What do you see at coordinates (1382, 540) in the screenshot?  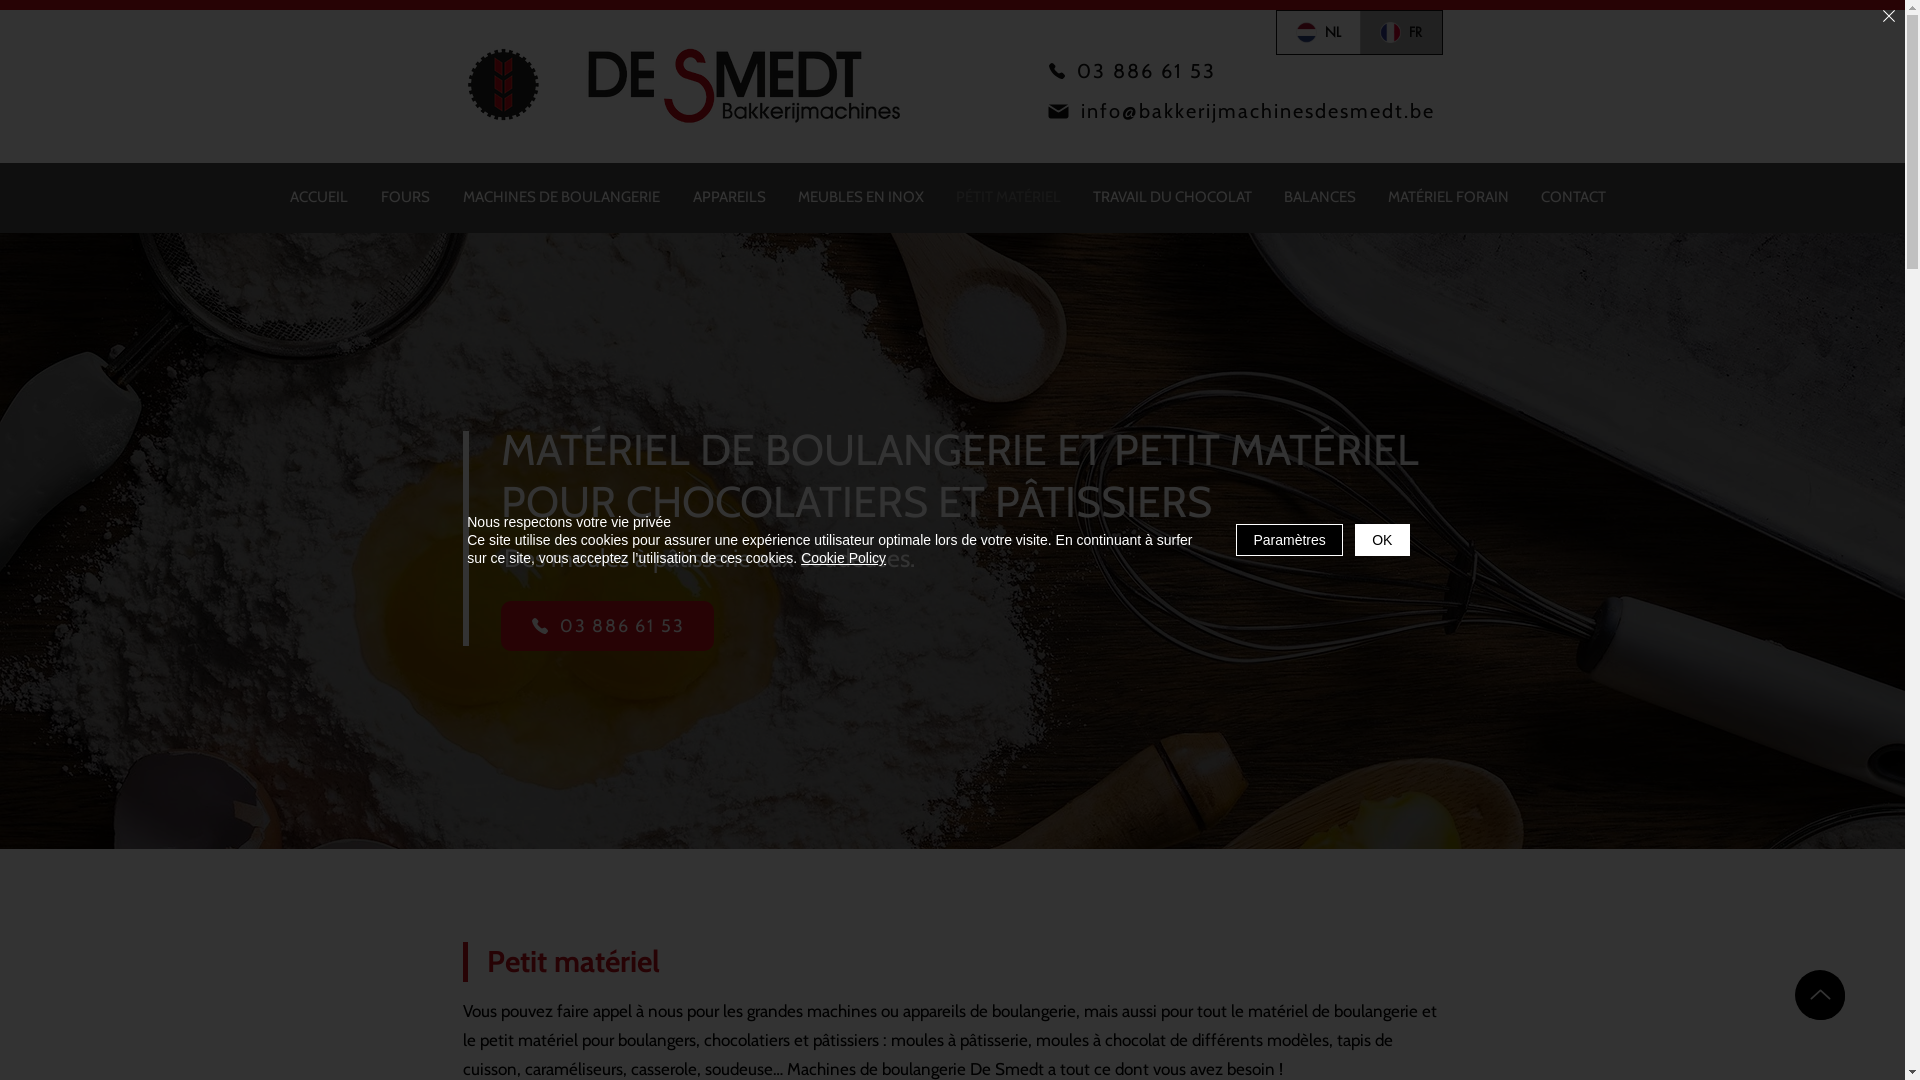 I see `OK` at bounding box center [1382, 540].